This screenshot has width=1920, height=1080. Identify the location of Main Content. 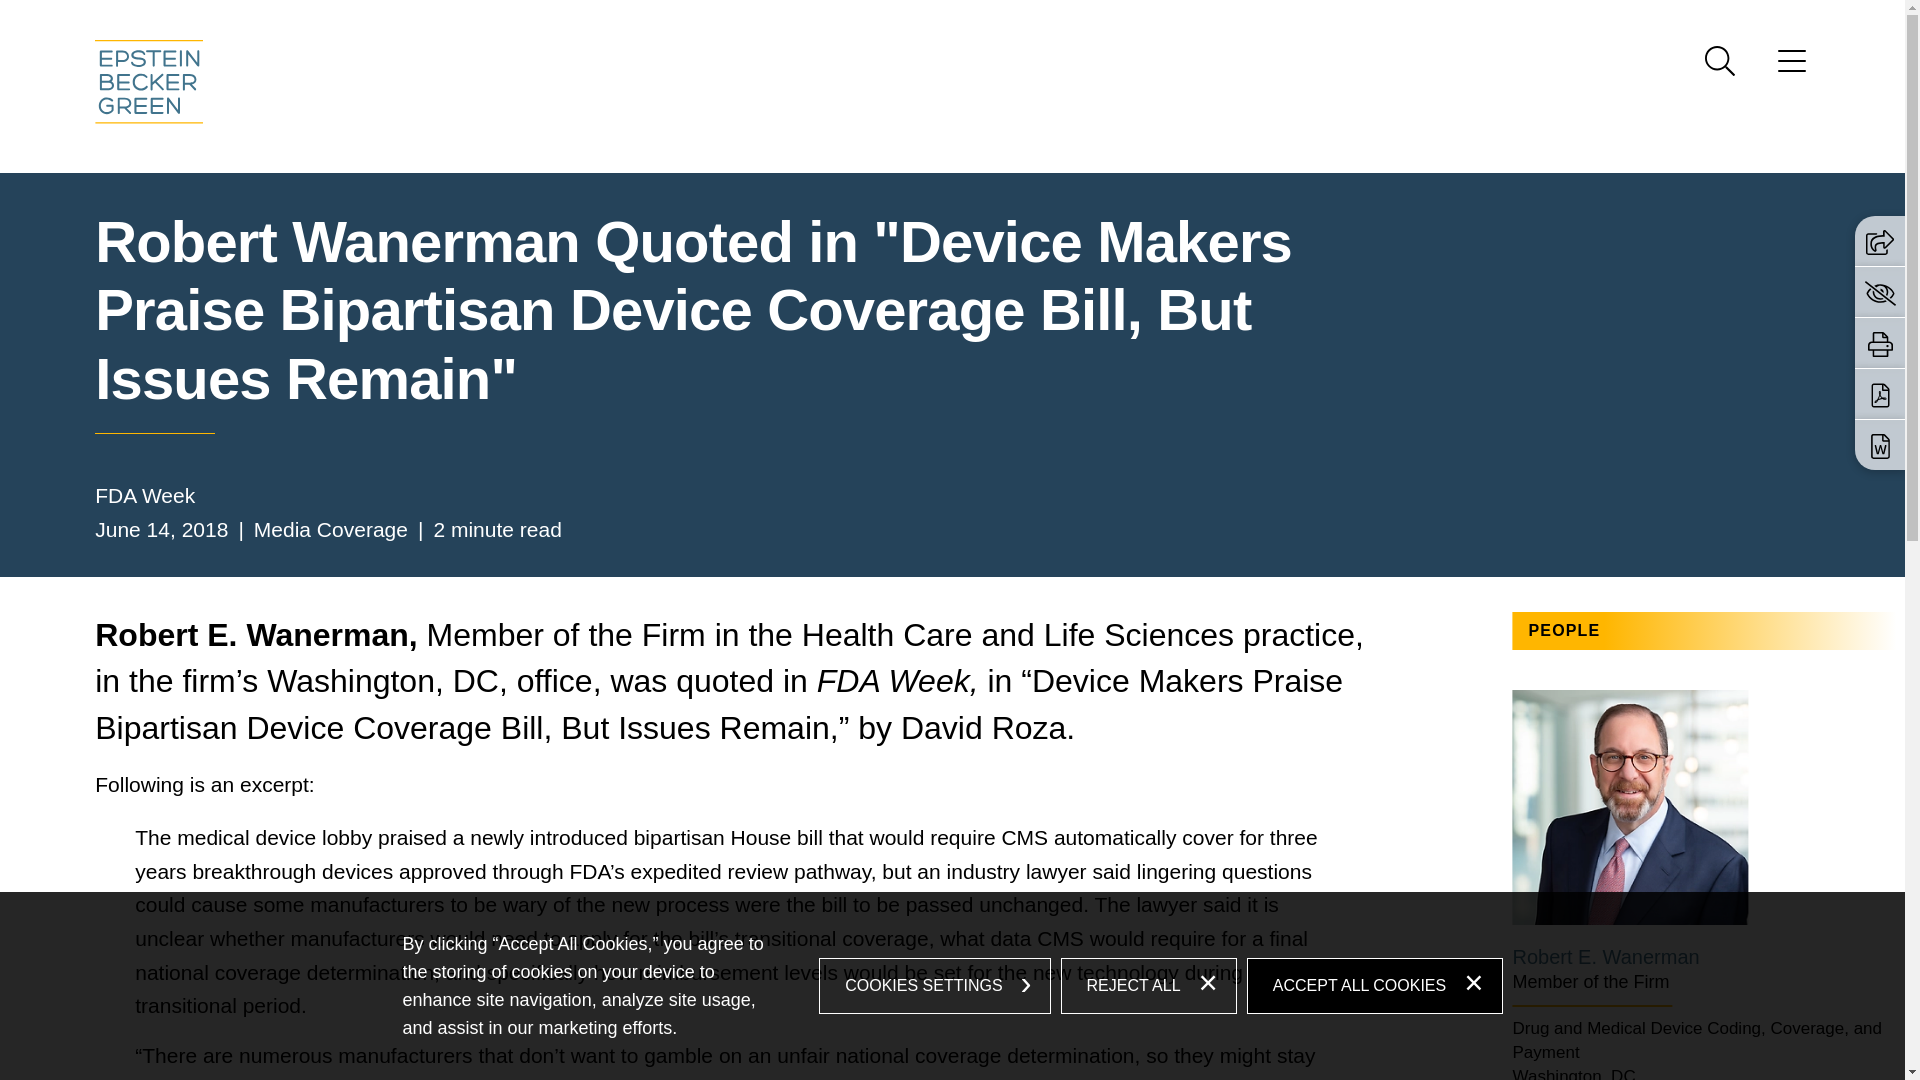
(878, 21).